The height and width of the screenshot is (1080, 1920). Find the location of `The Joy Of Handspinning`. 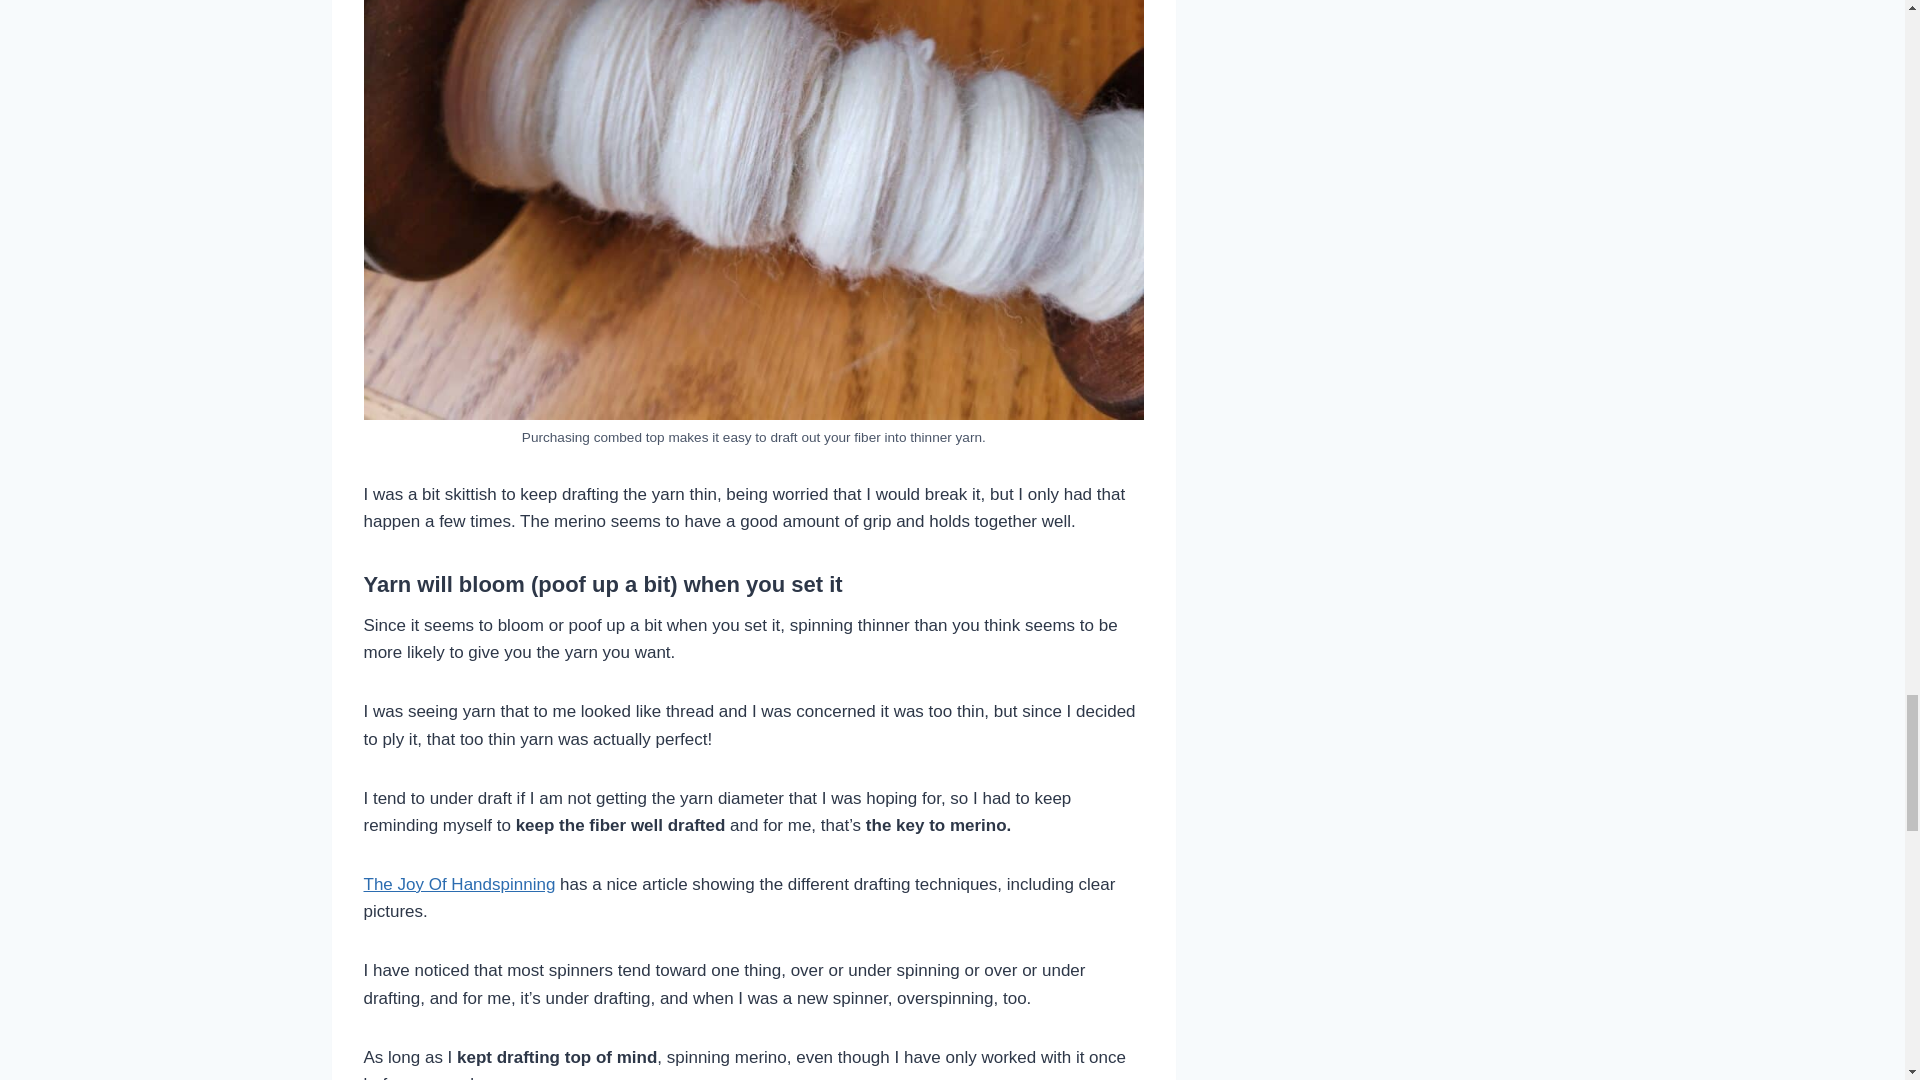

The Joy Of Handspinning is located at coordinates (460, 884).